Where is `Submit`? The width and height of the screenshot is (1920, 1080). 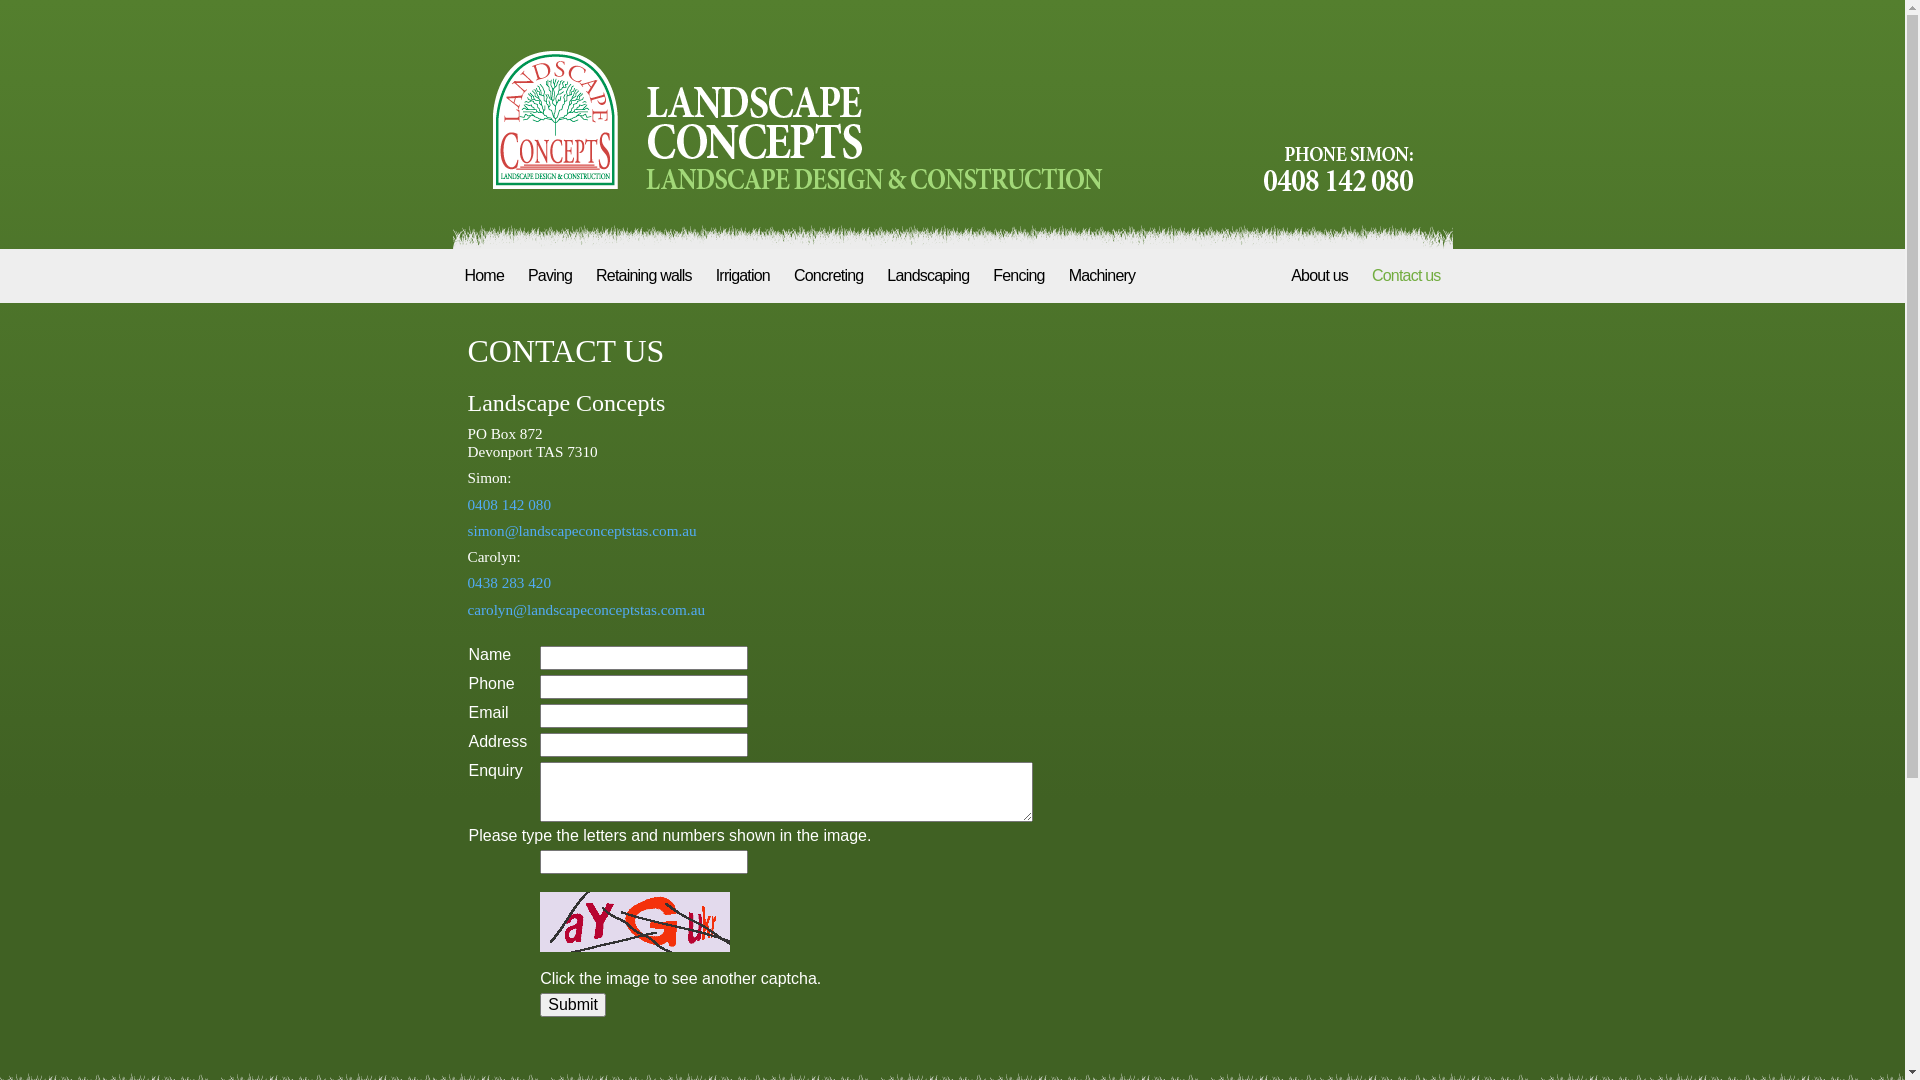
Submit is located at coordinates (573, 1005).